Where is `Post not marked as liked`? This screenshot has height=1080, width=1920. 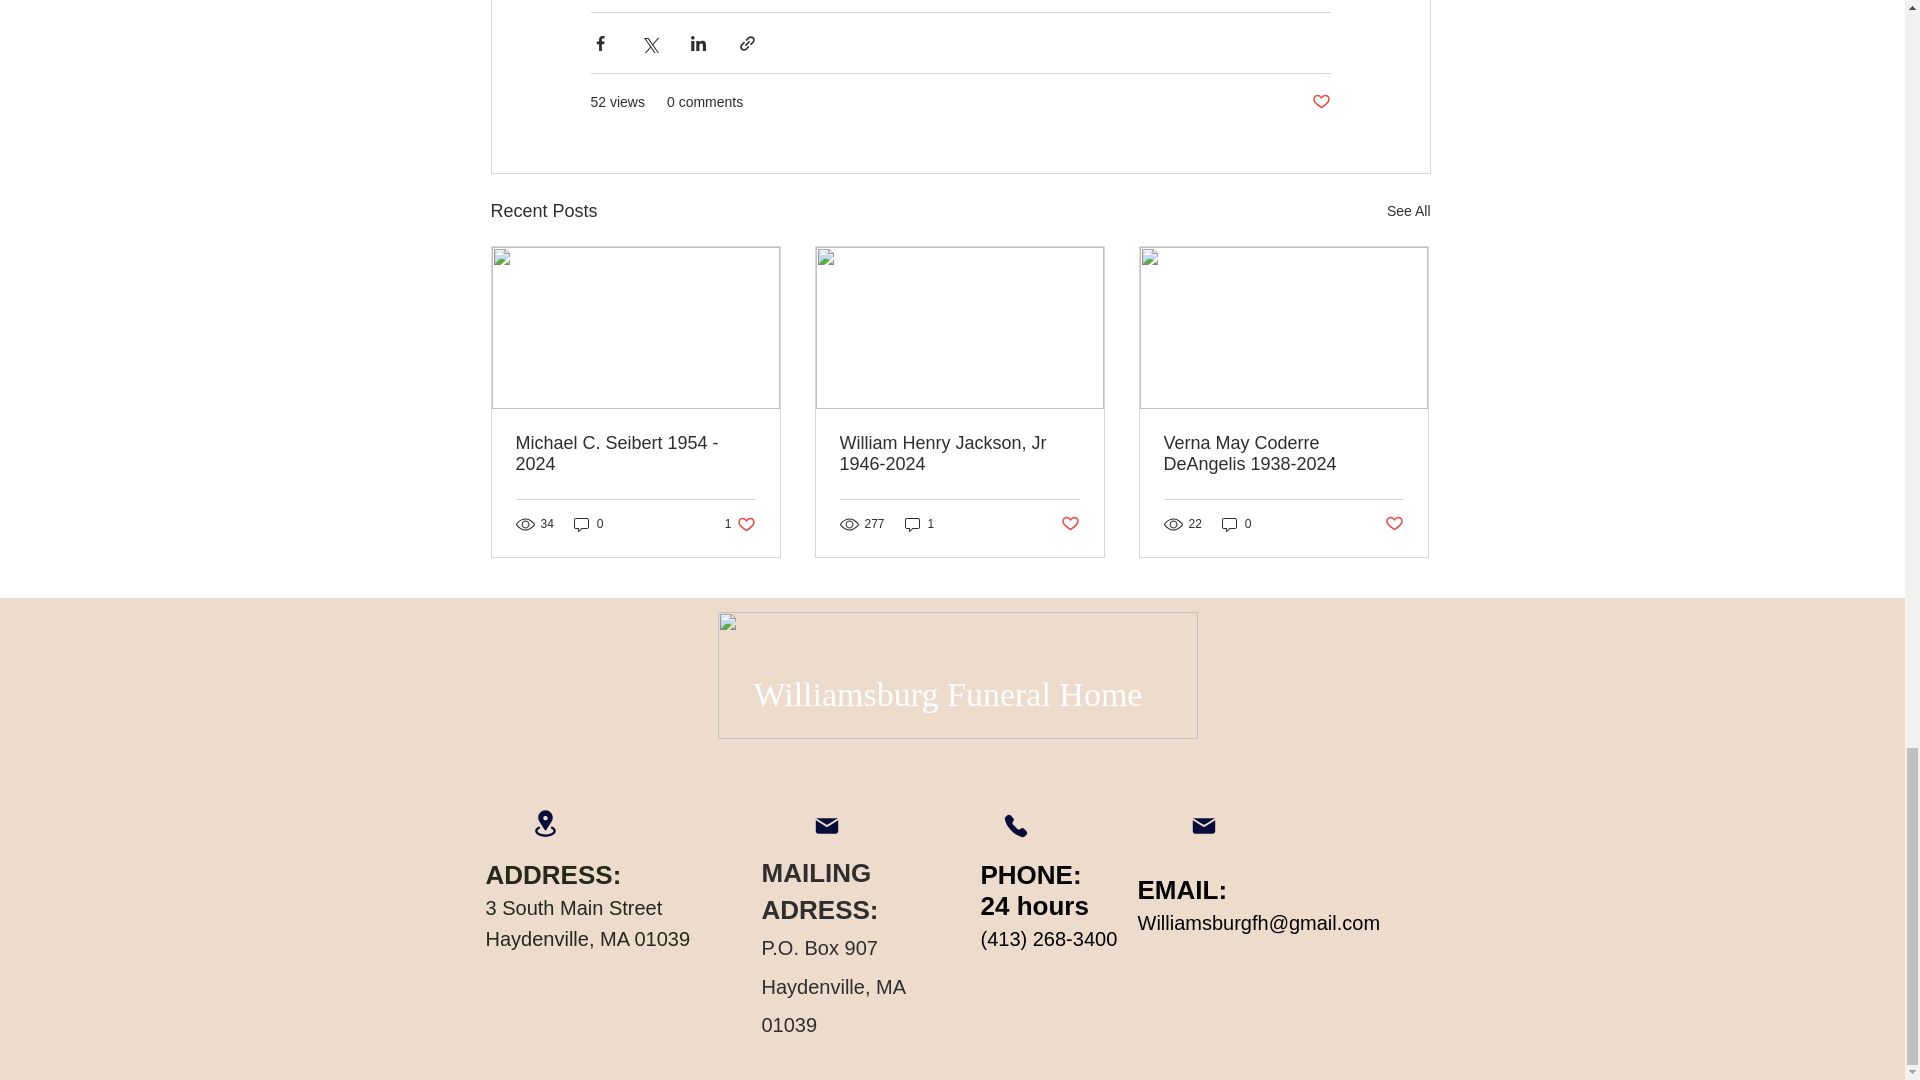 Post not marked as liked is located at coordinates (1394, 524).